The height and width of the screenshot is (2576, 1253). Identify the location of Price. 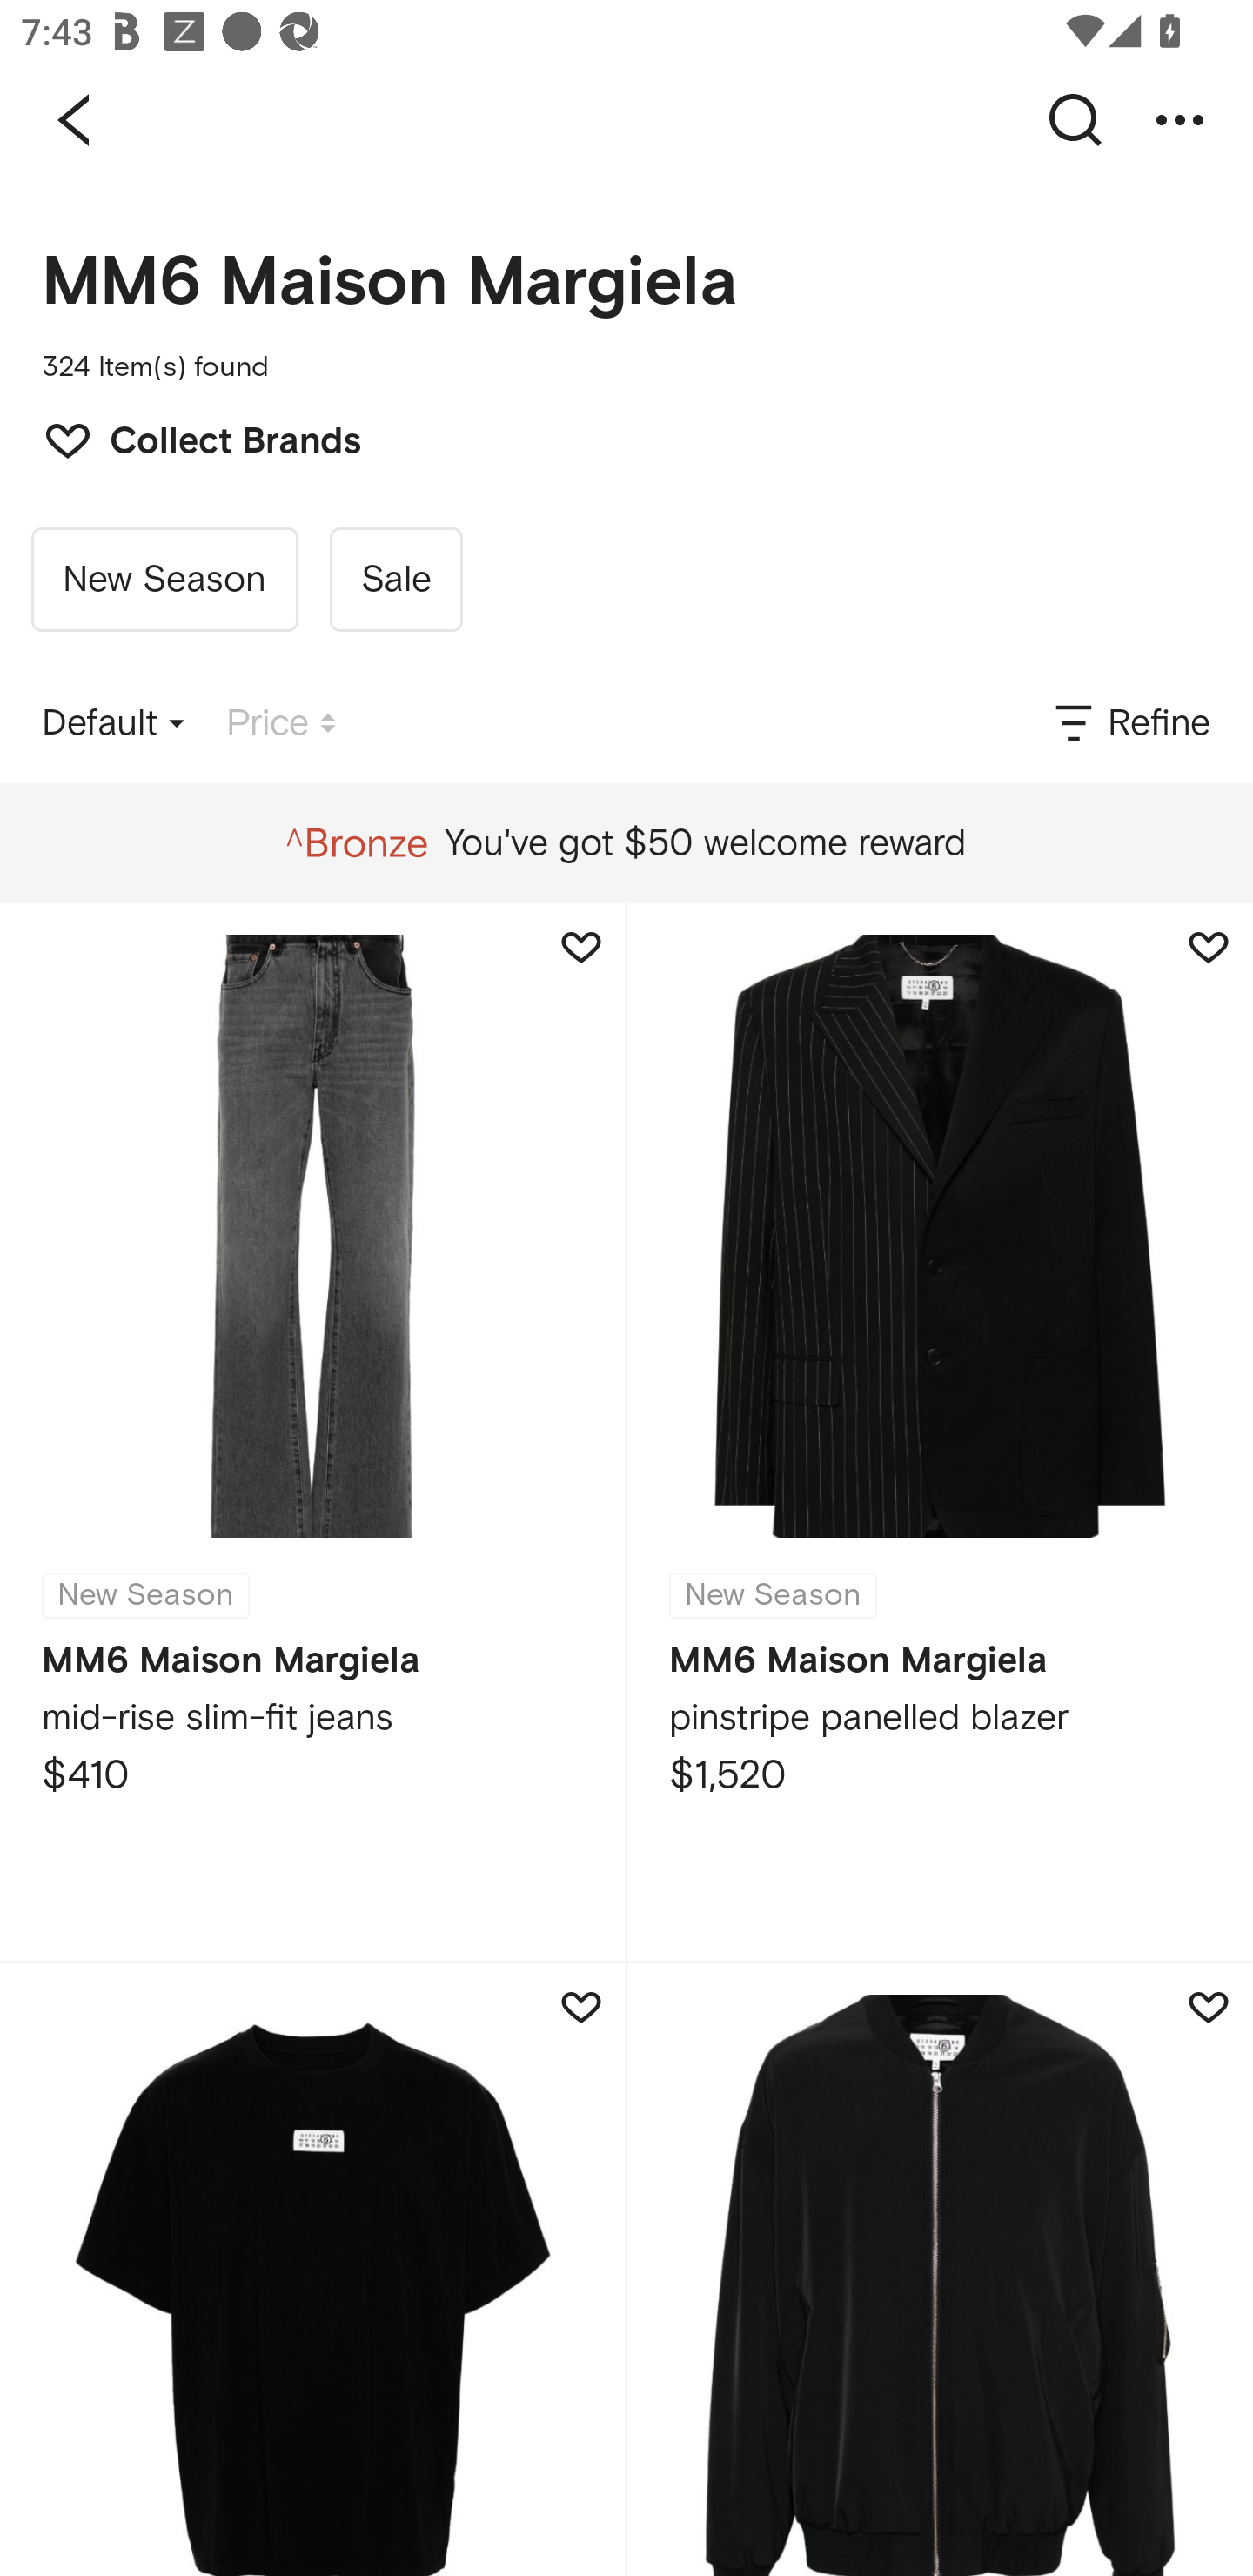
(281, 723).